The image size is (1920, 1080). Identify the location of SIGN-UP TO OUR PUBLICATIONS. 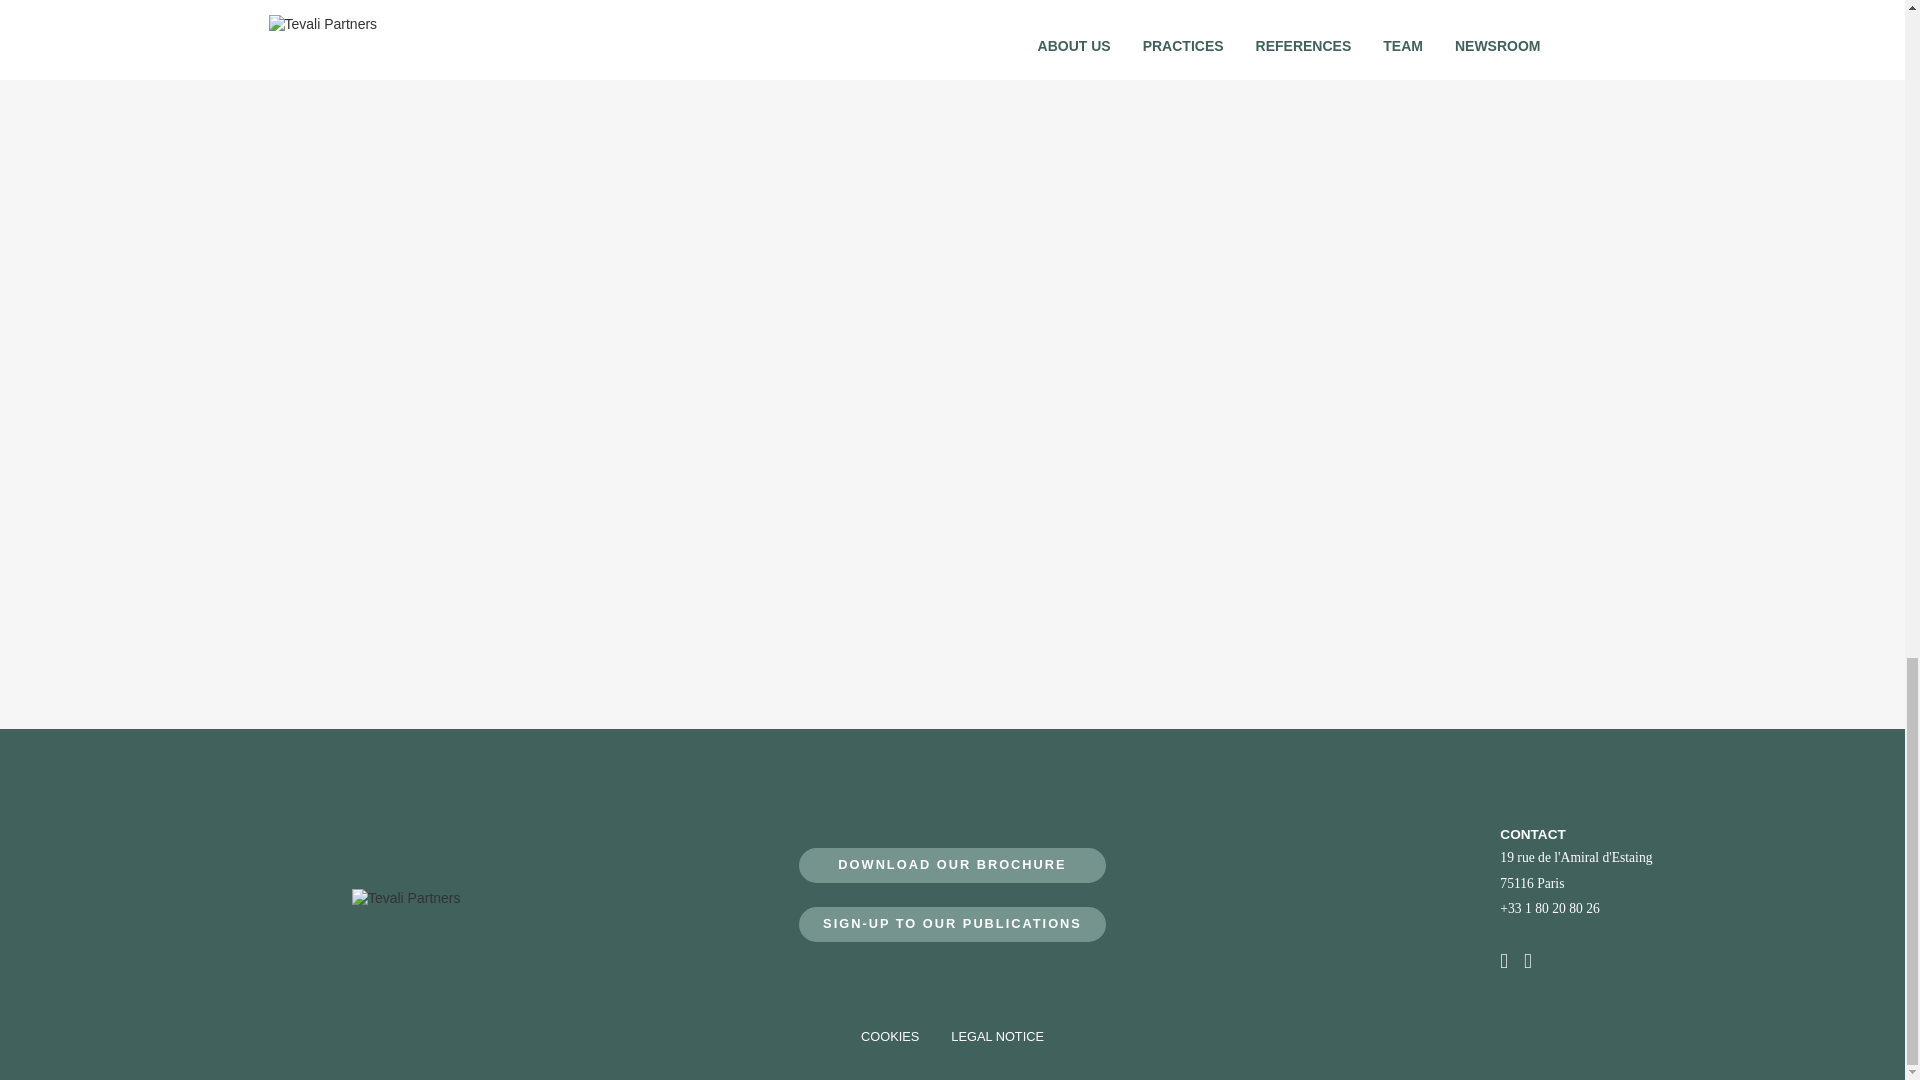
(952, 924).